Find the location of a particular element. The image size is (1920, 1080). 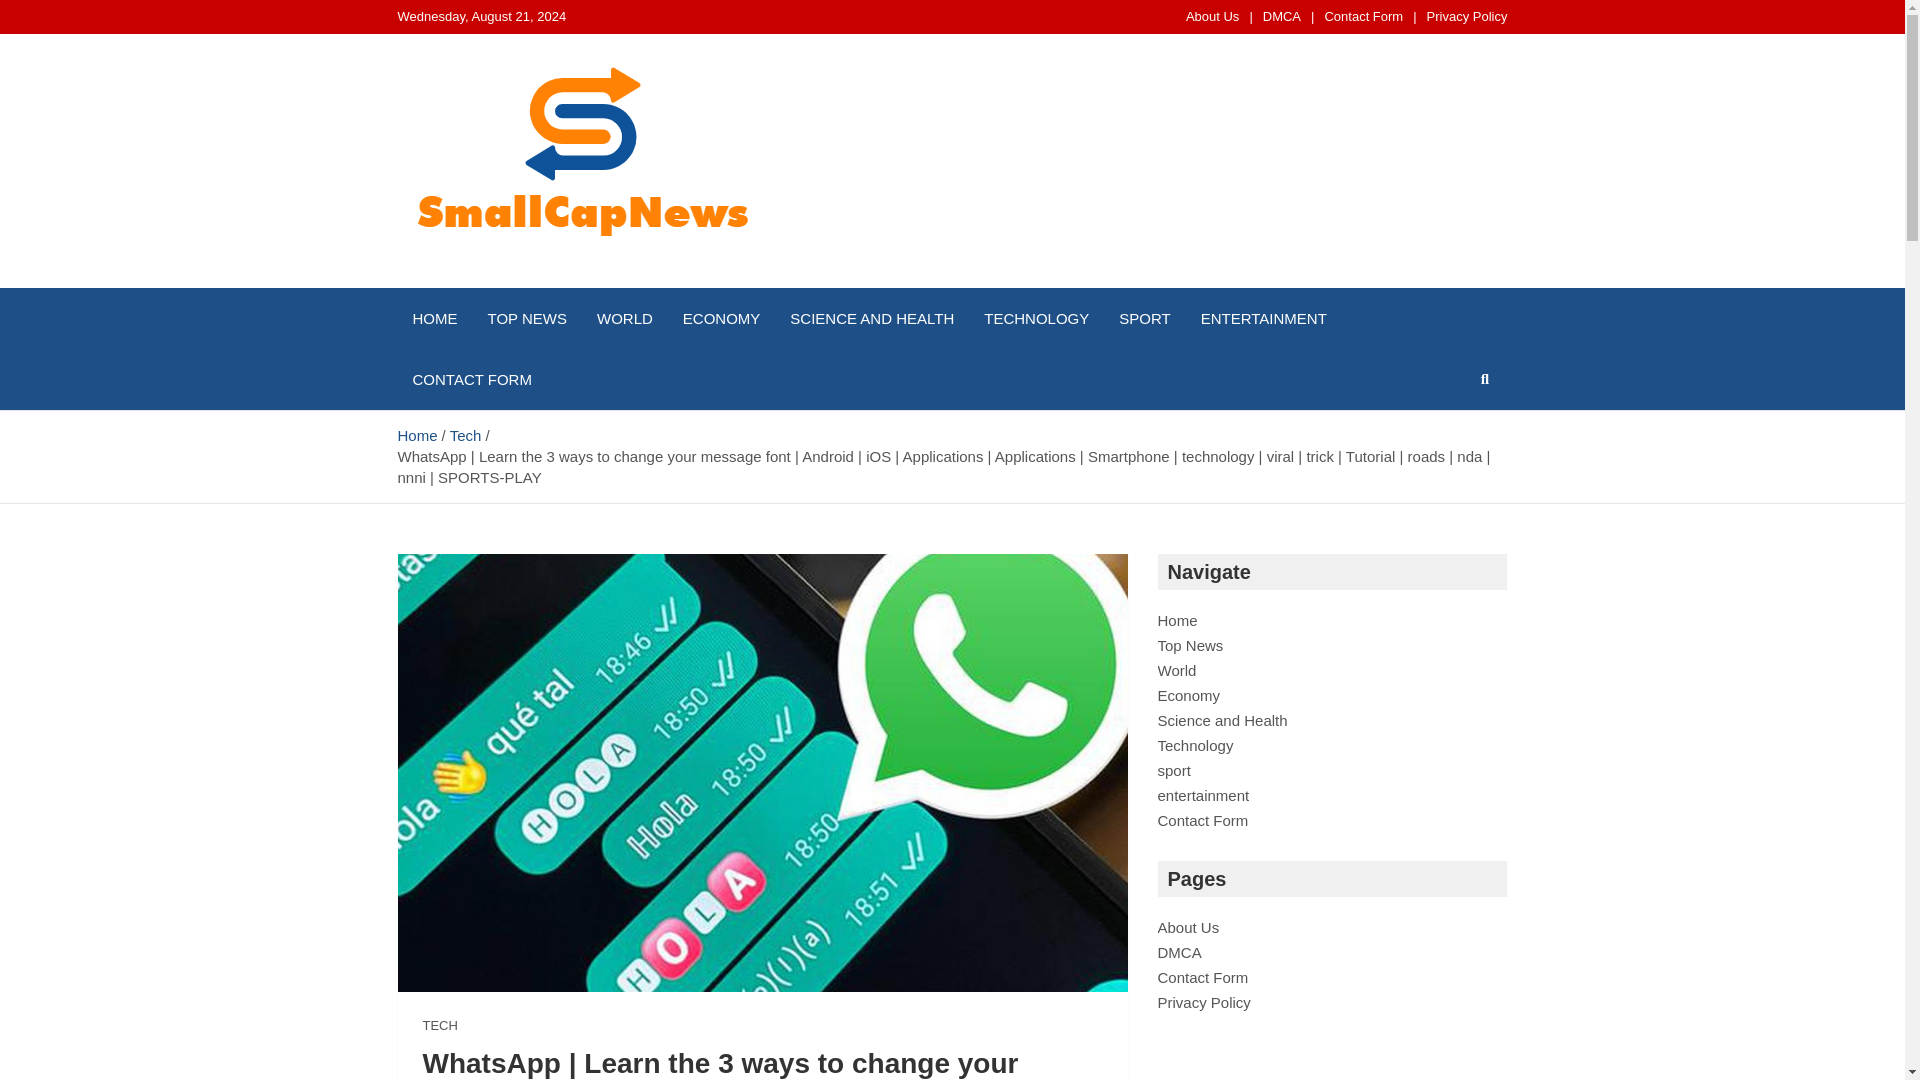

ENTERTAINMENT is located at coordinates (1264, 318).